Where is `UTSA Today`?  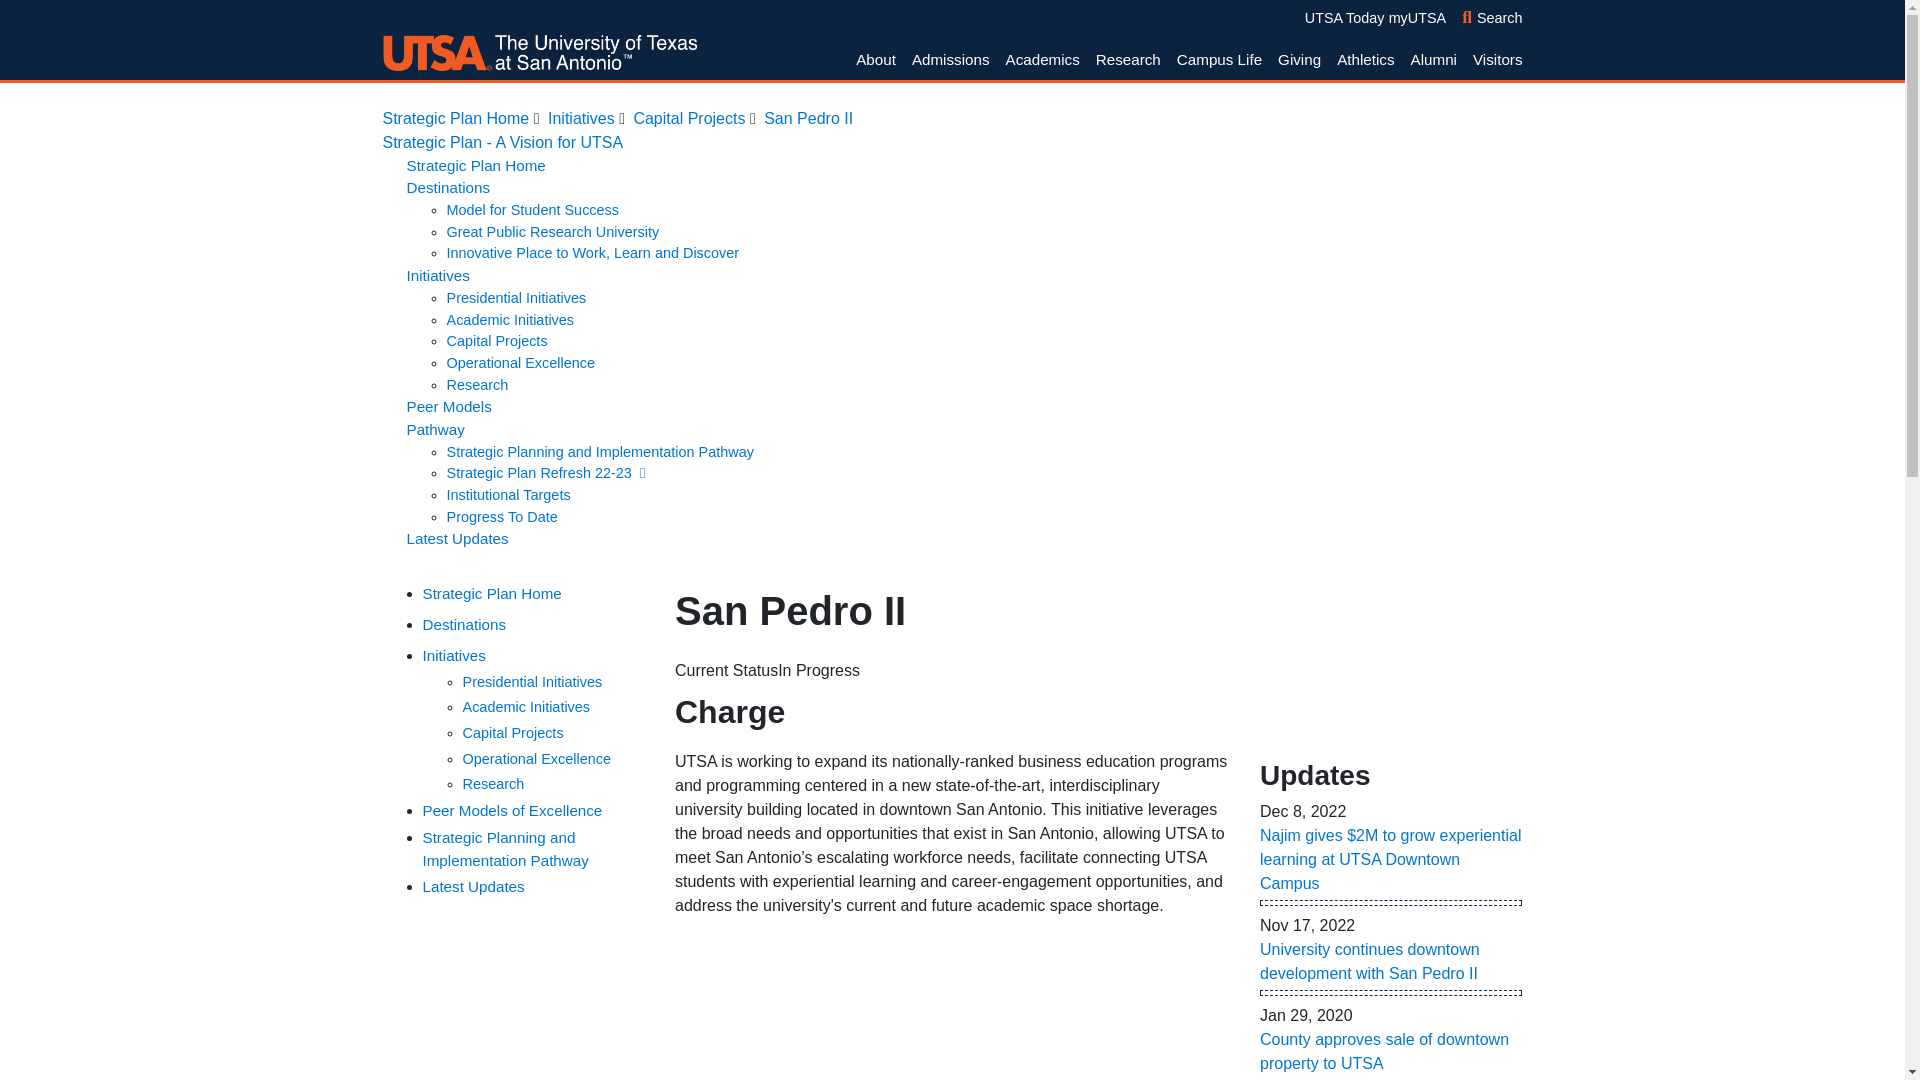 UTSA Today is located at coordinates (1344, 17).